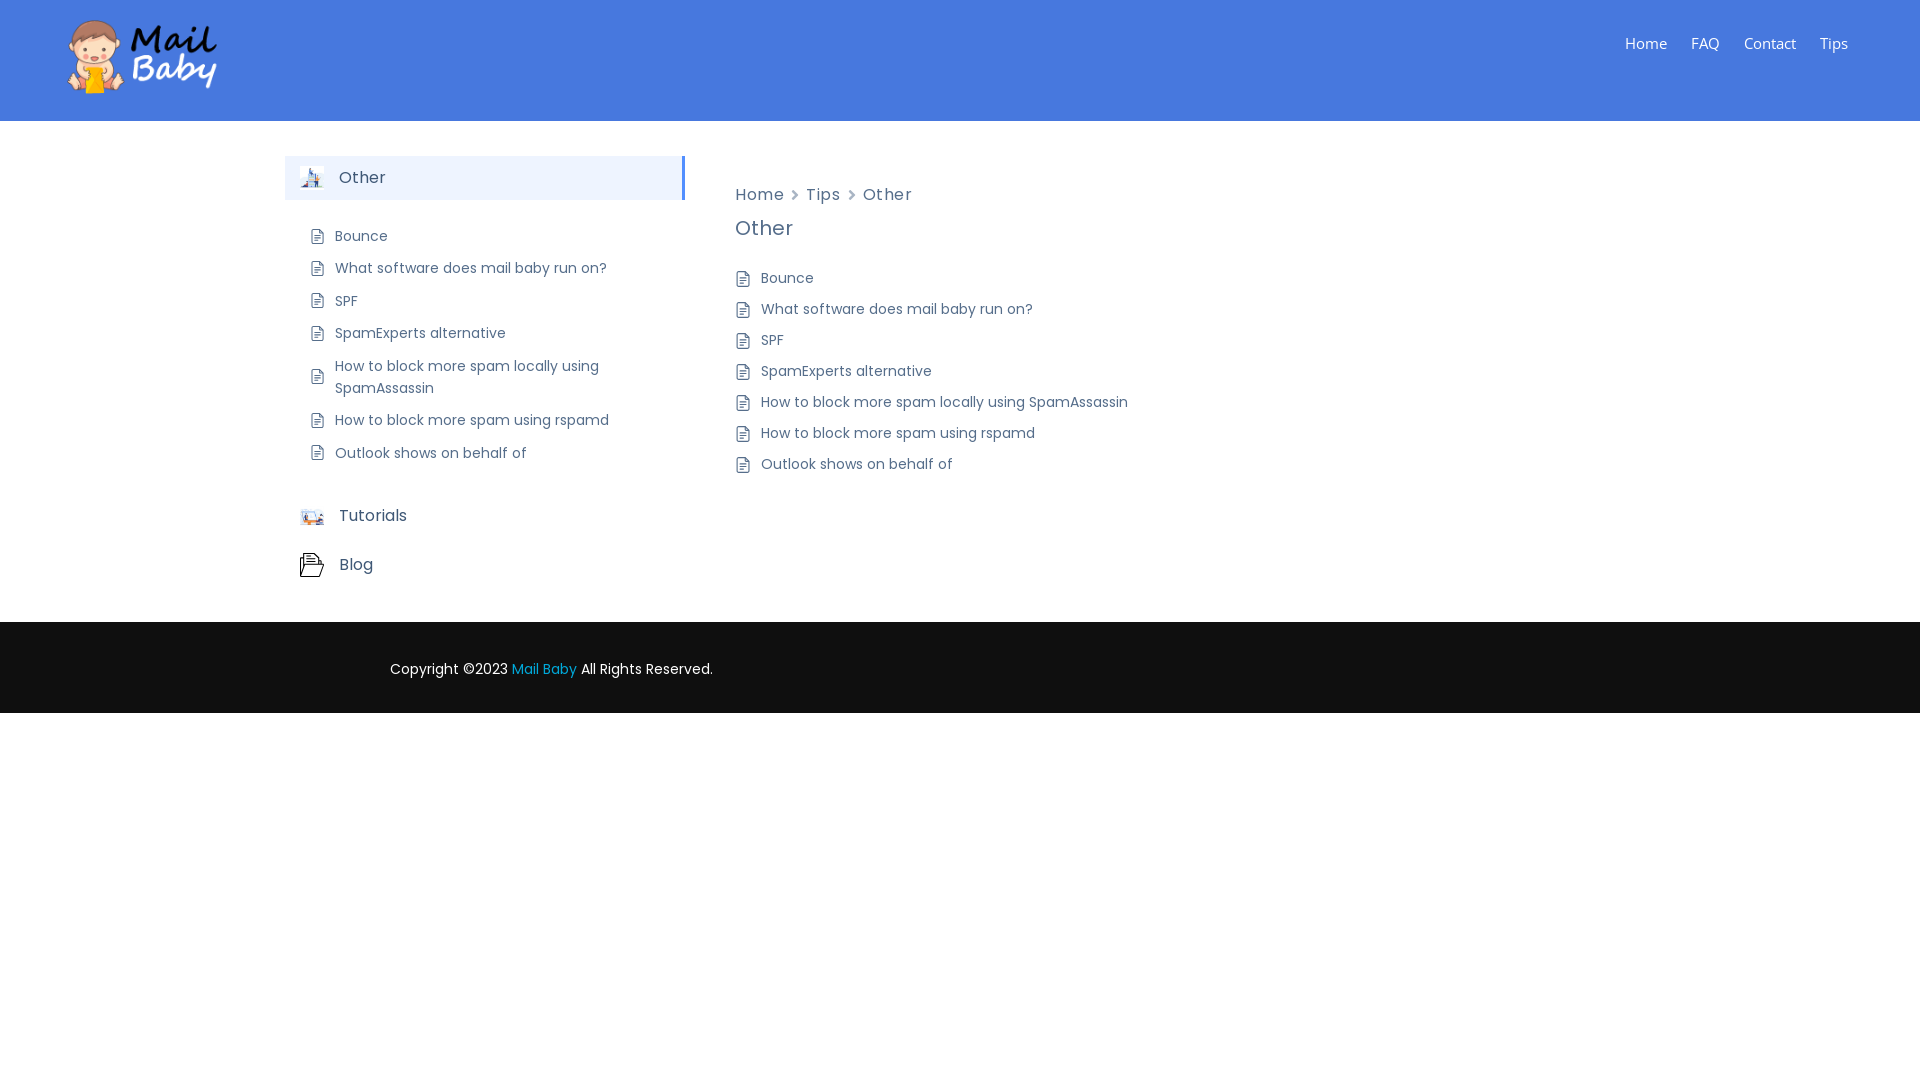 The height and width of the screenshot is (1080, 1920). Describe the element at coordinates (1770, 43) in the screenshot. I see `Contact` at that location.